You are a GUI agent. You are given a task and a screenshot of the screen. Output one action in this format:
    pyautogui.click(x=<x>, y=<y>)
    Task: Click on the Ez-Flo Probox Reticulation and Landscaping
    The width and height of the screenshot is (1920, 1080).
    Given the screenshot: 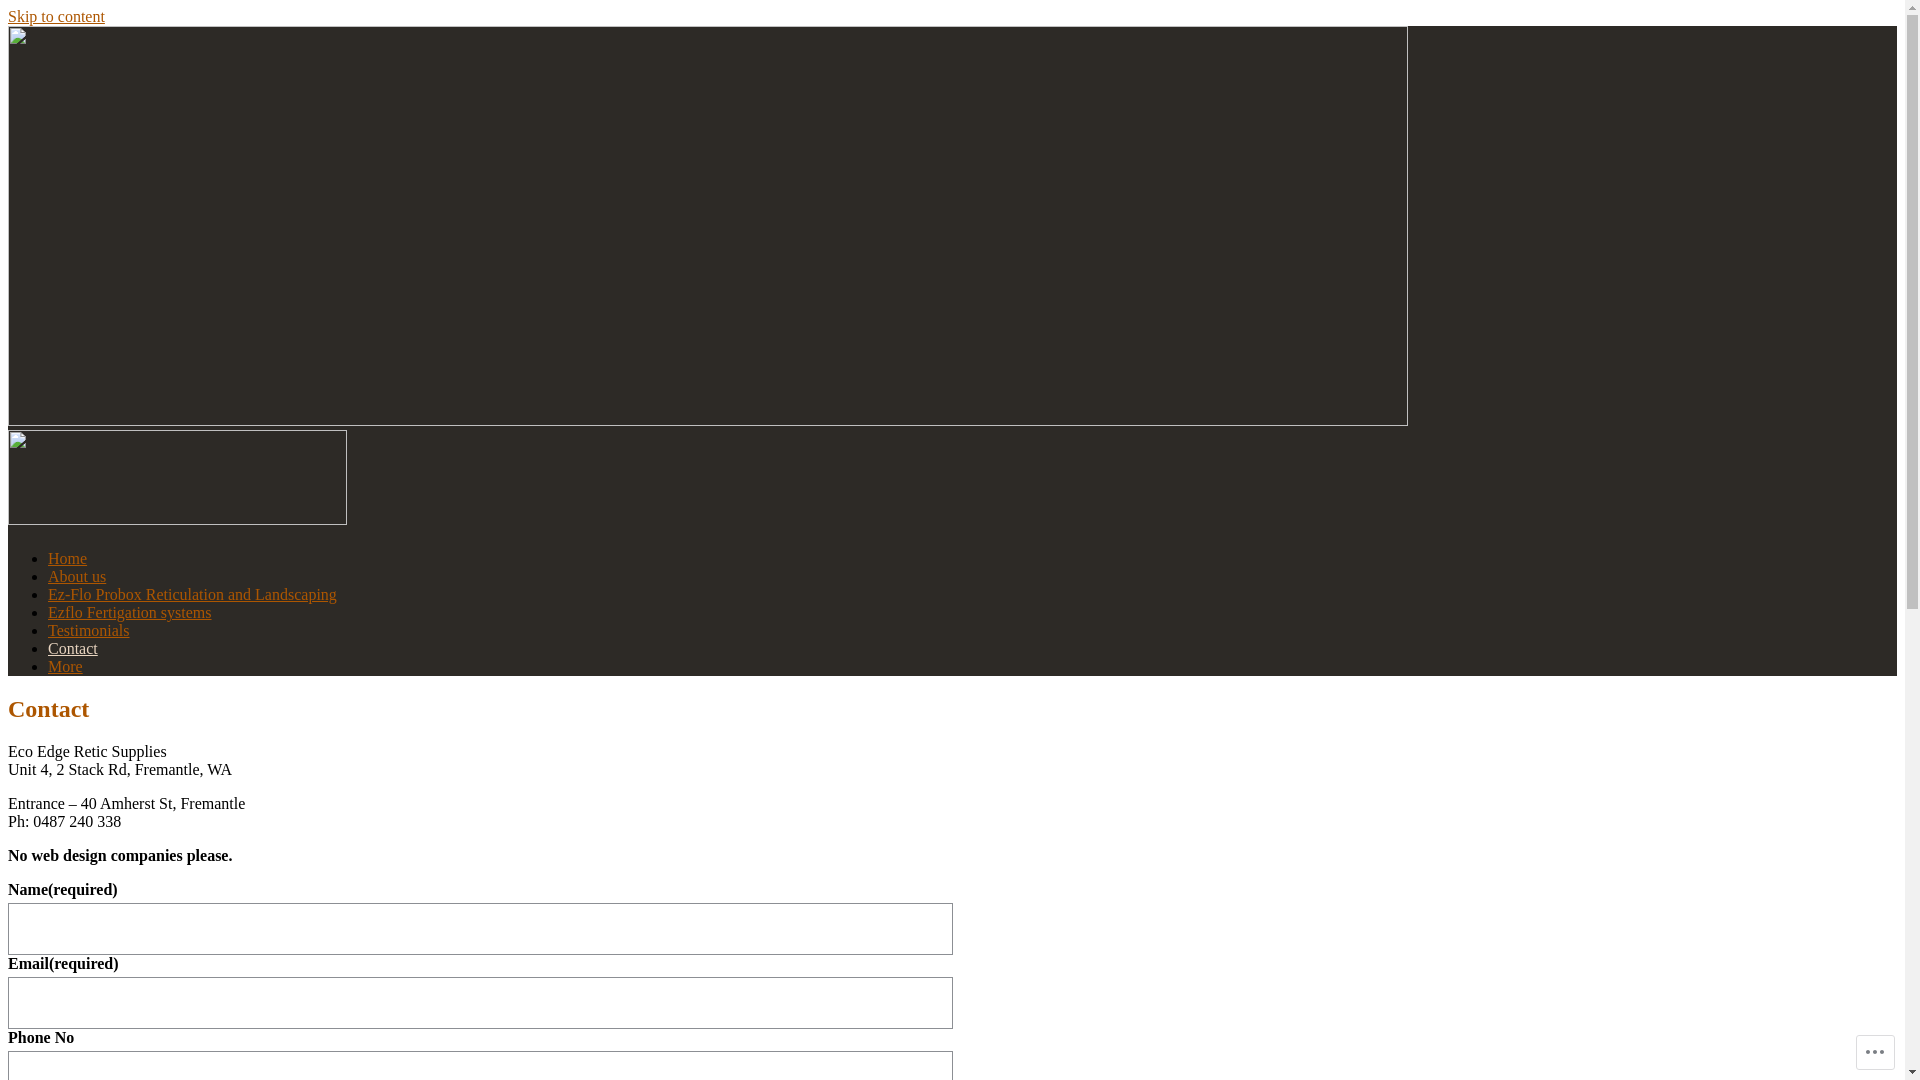 What is the action you would take?
    pyautogui.click(x=192, y=594)
    